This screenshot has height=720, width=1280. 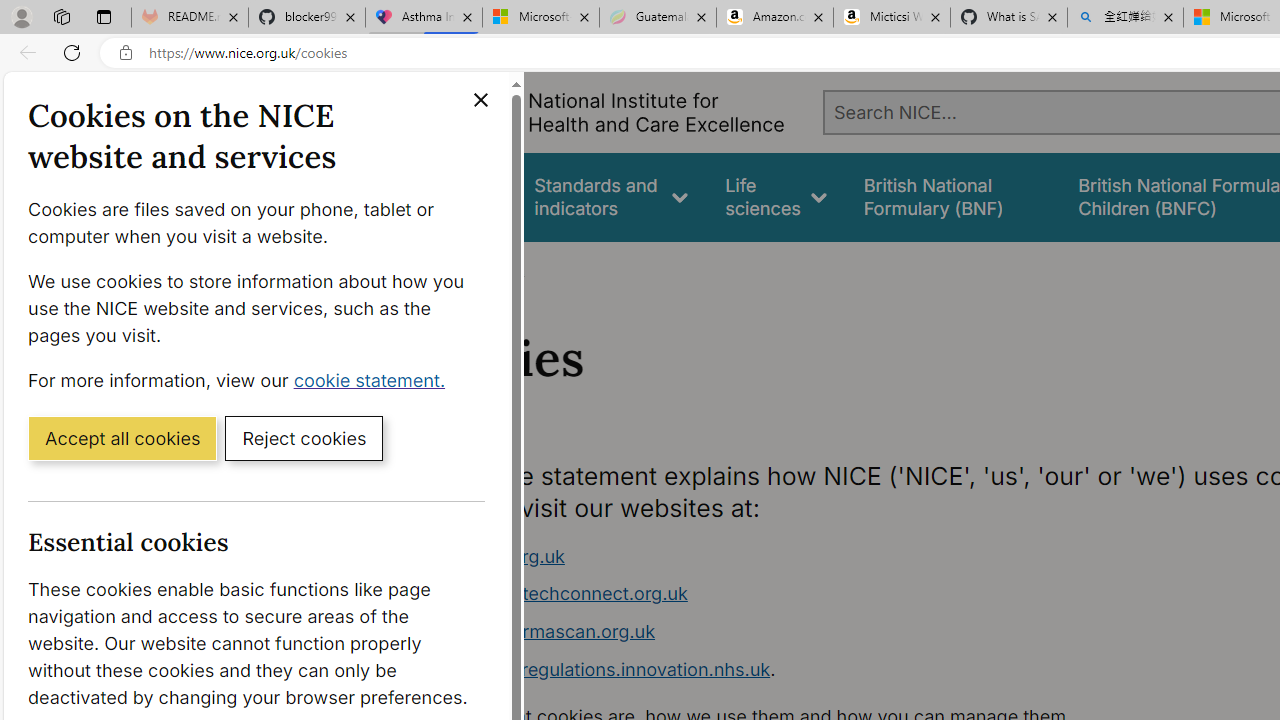 I want to click on www.digitalregulations.innovation.nhs.uk., so click(x=796, y=670).